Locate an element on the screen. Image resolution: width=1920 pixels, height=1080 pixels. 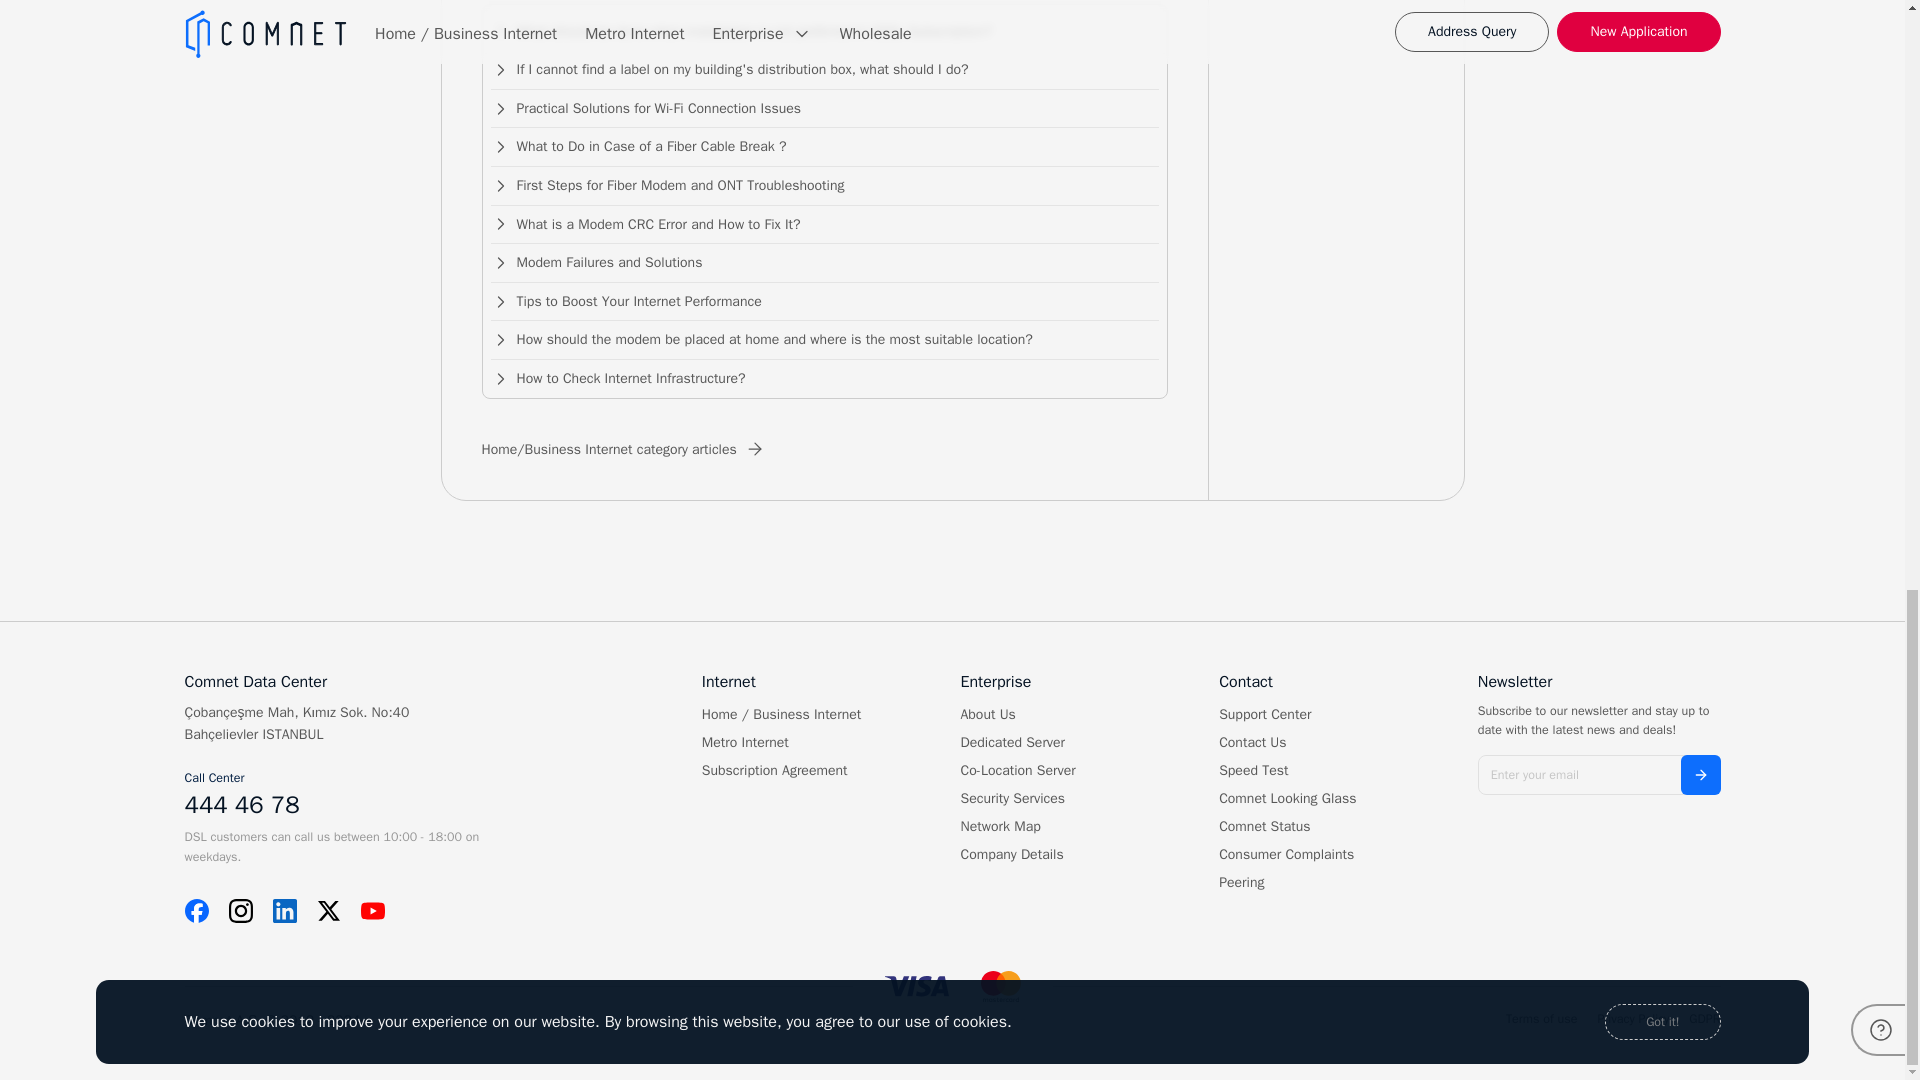
Facebook is located at coordinates (196, 910).